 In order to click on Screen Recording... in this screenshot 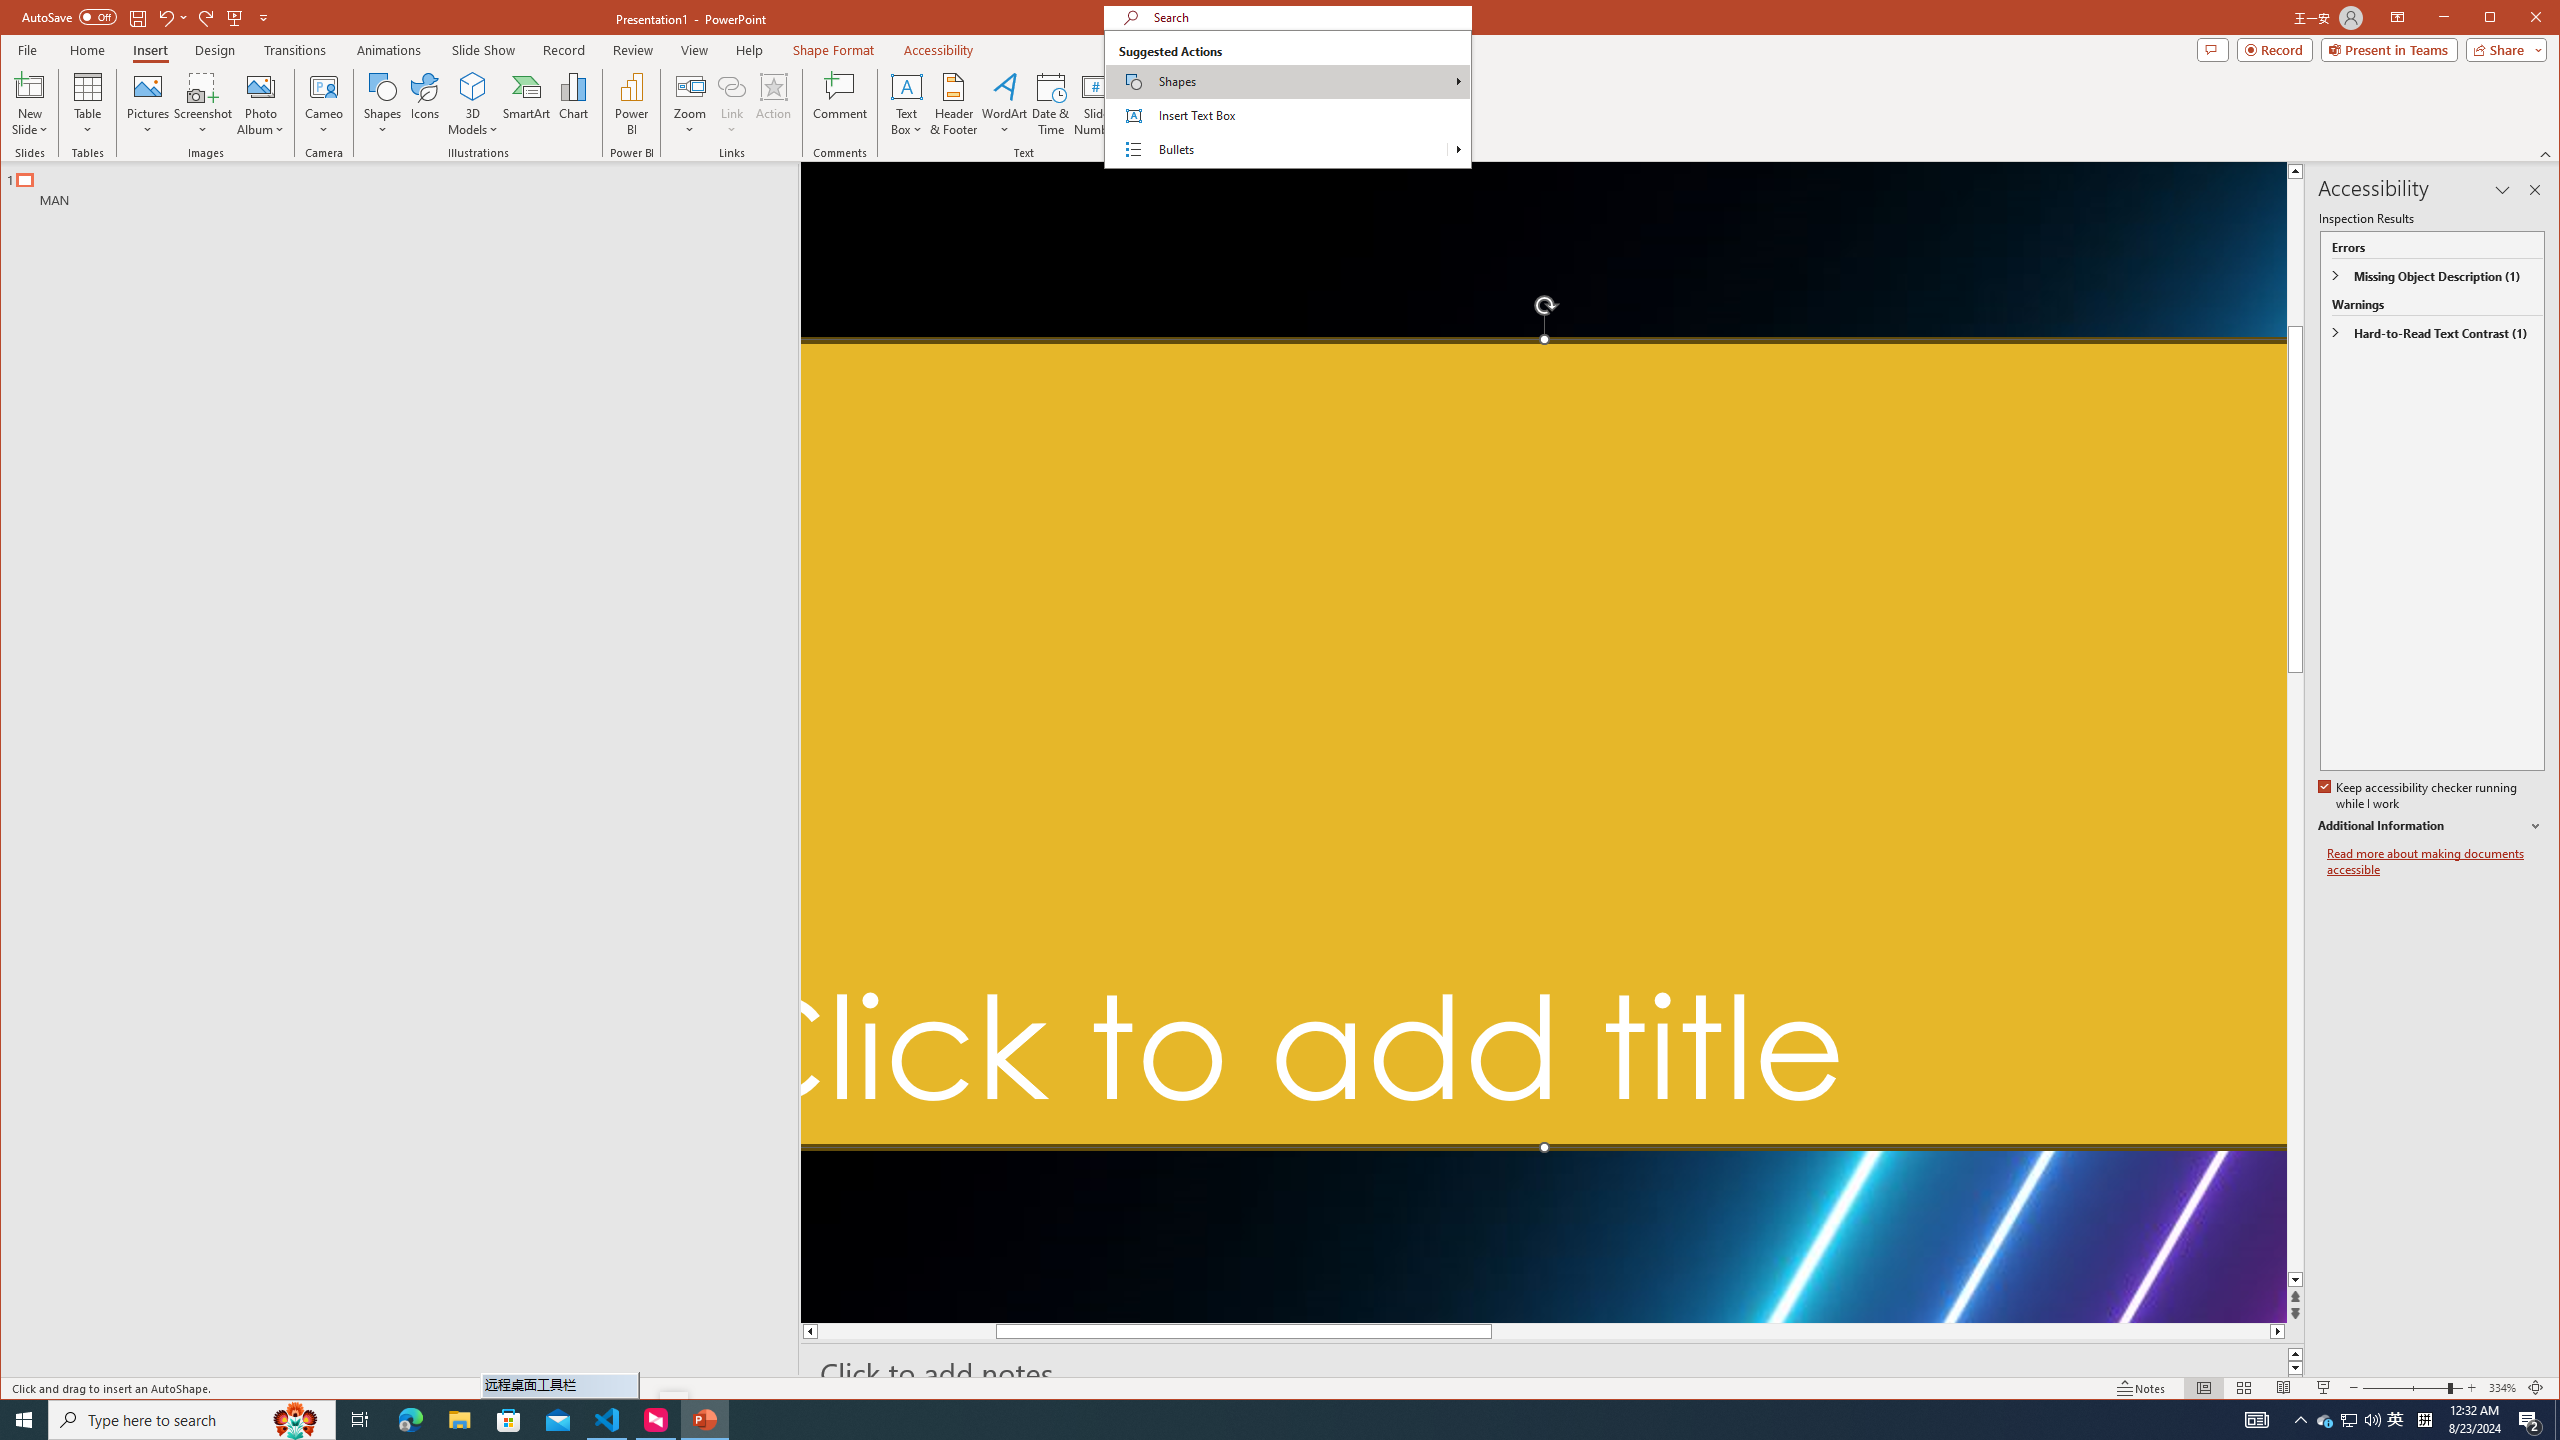, I will do `click(1406, 104)`.